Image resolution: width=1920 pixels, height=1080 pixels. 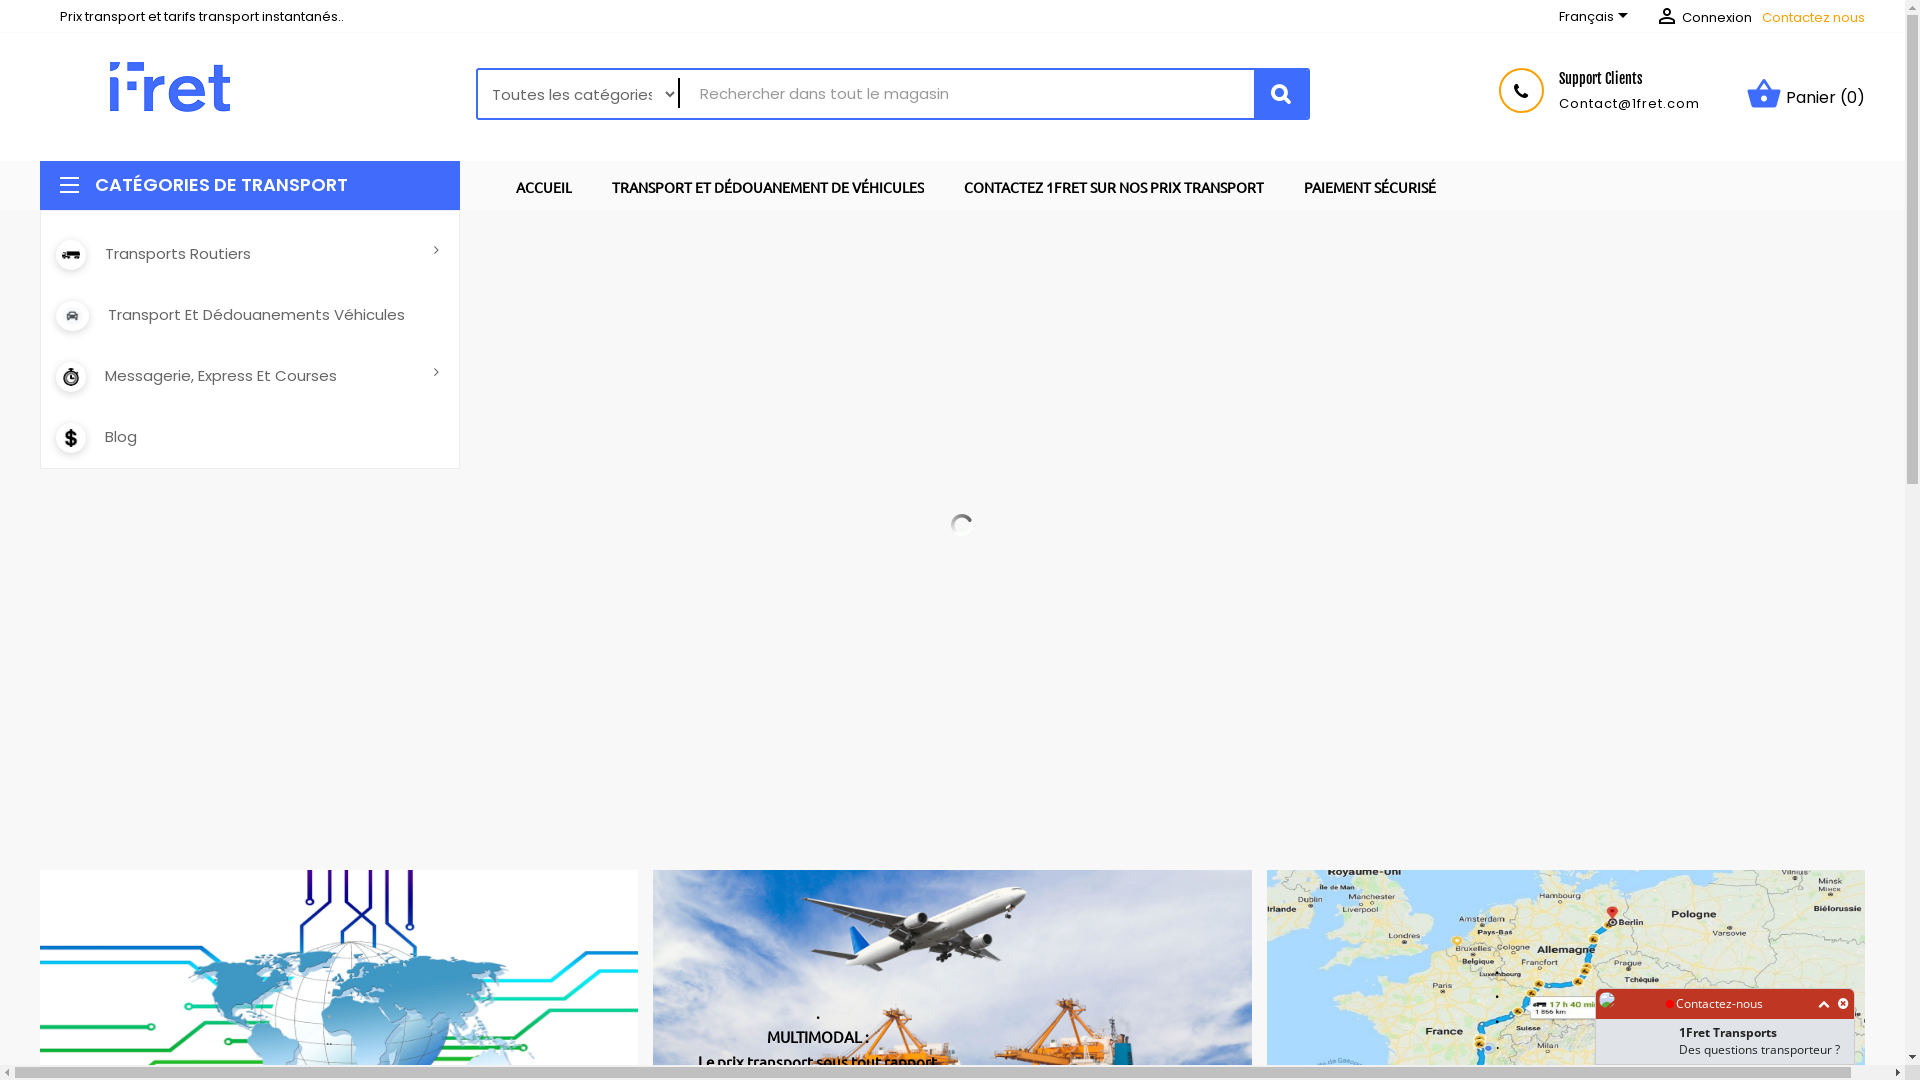 What do you see at coordinates (1114, 185) in the screenshot?
I see `CONTACTEZ 1FRET SUR NOS PRIX TRANSPORT` at bounding box center [1114, 185].